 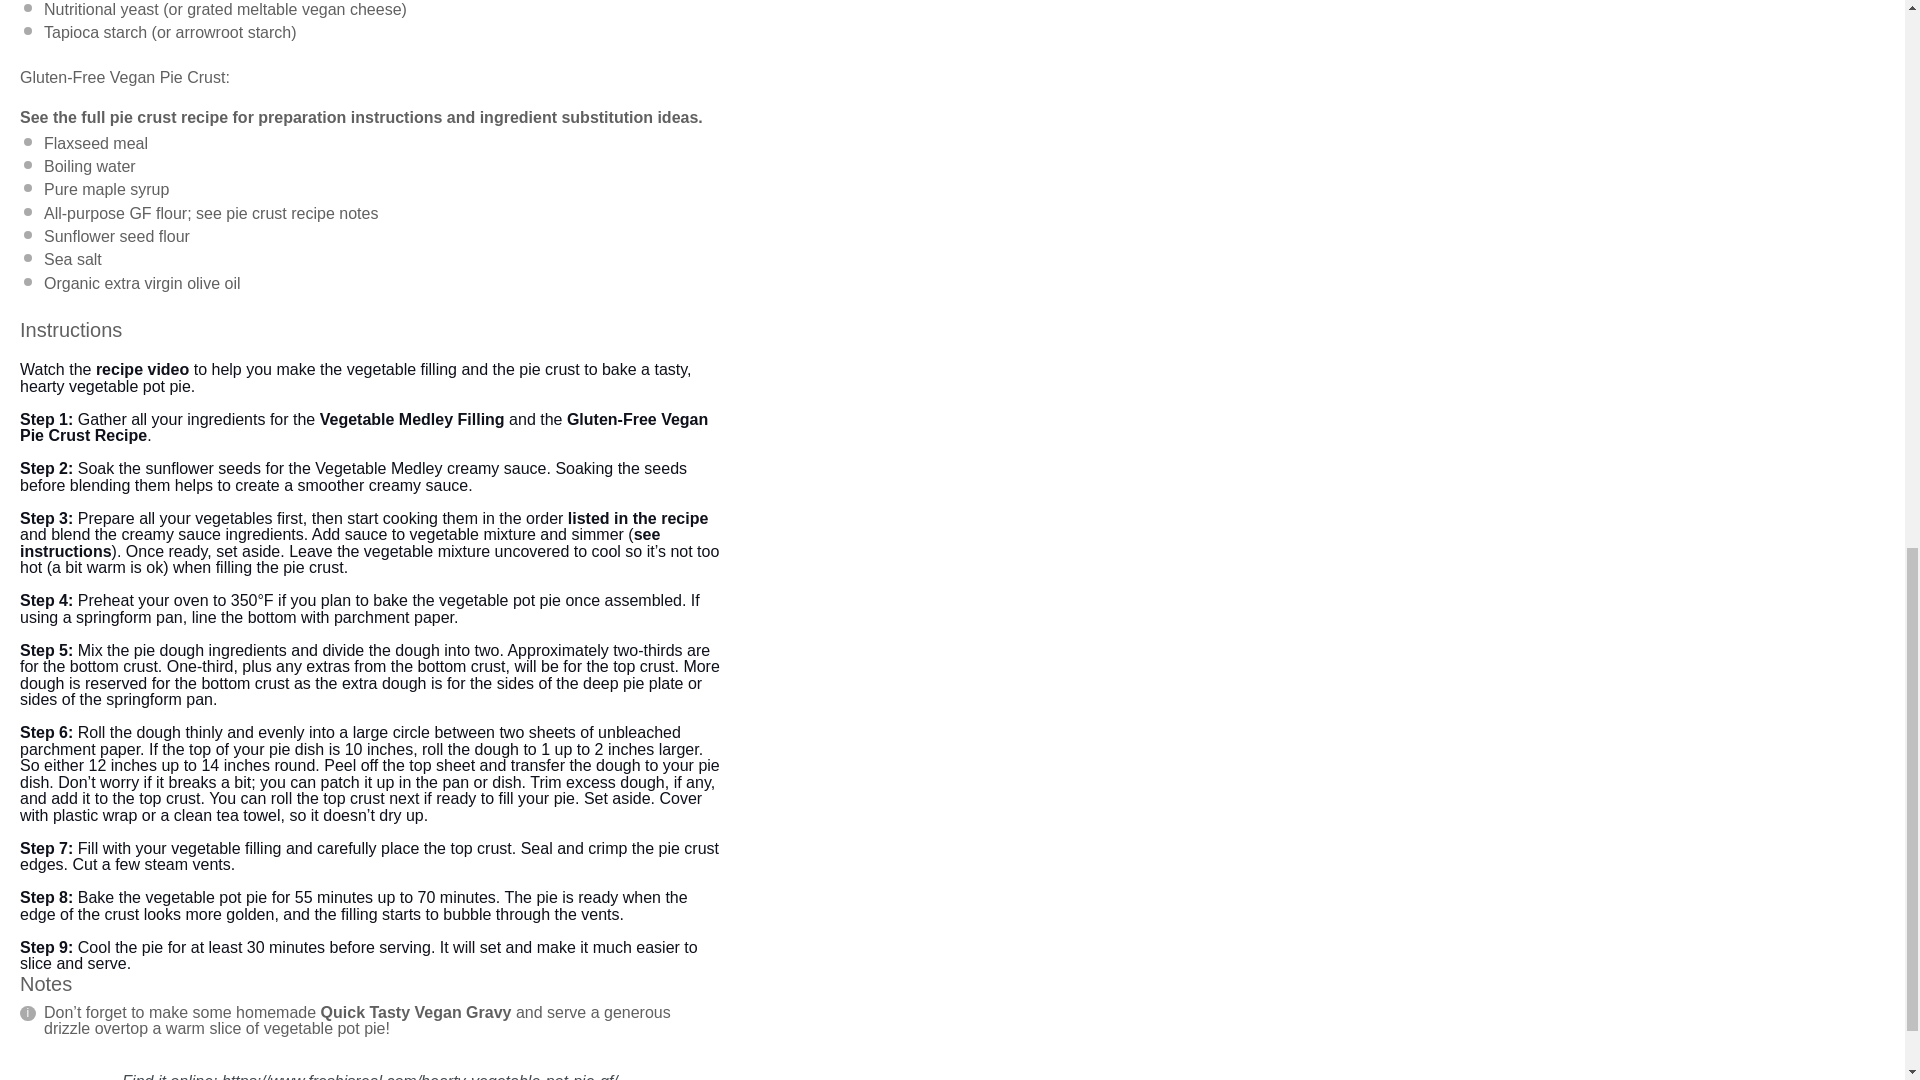 What do you see at coordinates (638, 518) in the screenshot?
I see `listed in the recipe` at bounding box center [638, 518].